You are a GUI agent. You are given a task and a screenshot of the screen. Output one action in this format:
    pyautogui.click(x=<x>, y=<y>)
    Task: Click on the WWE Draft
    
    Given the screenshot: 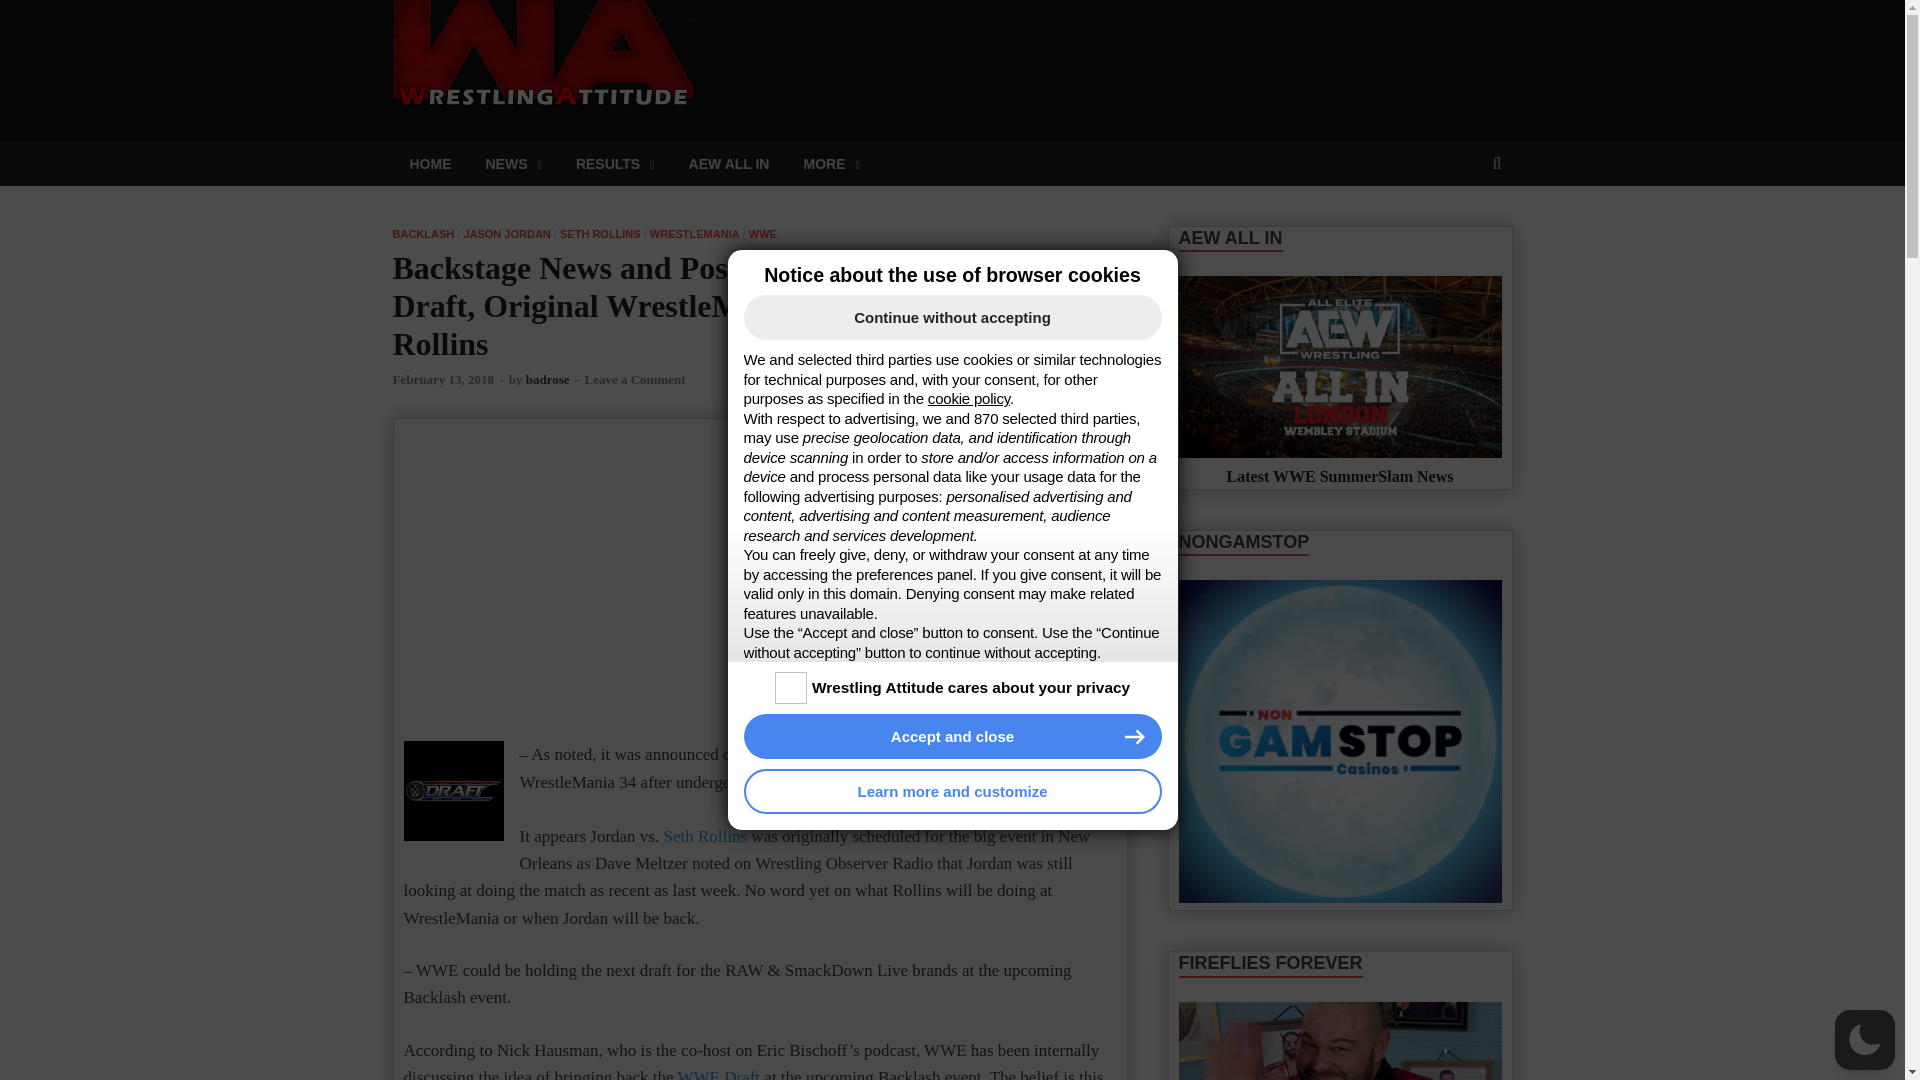 What is the action you would take?
    pyautogui.click(x=718, y=1074)
    